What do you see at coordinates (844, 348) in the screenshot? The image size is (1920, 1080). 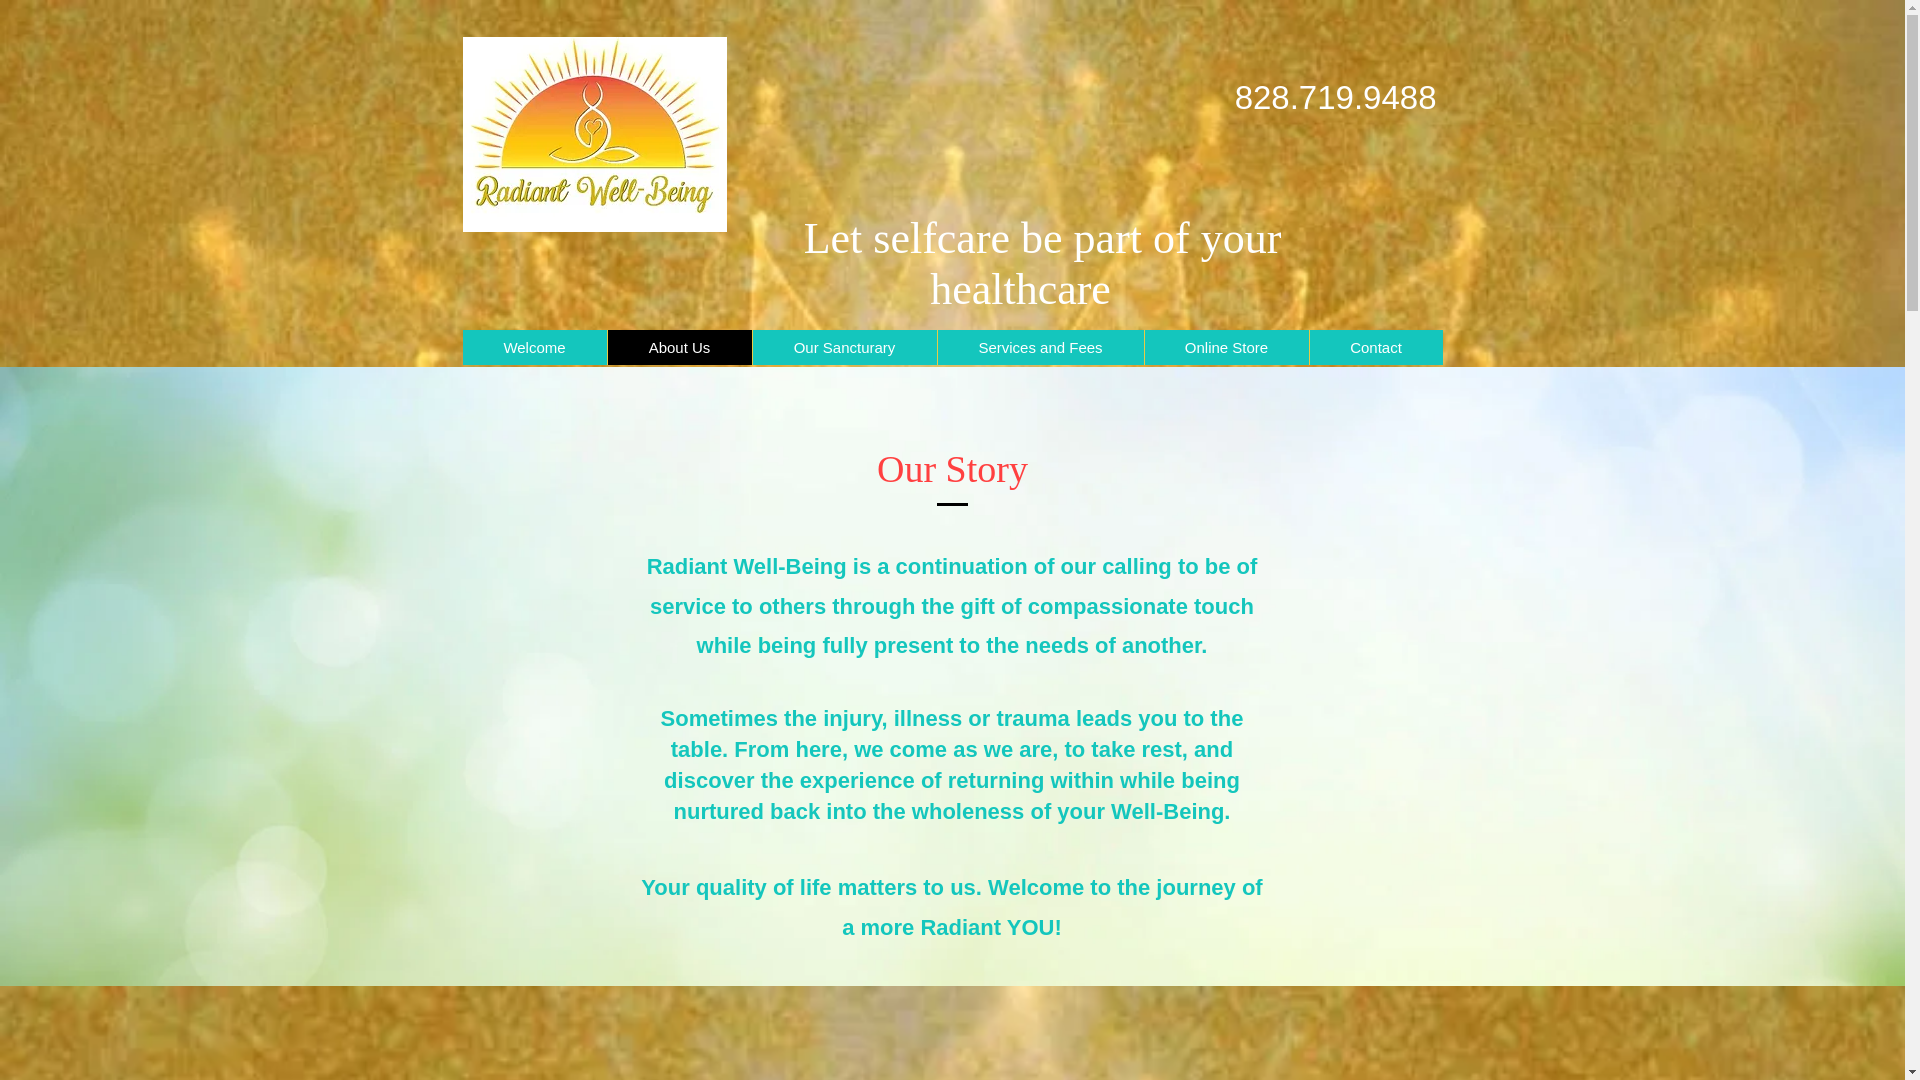 I see `Our Sancturary` at bounding box center [844, 348].